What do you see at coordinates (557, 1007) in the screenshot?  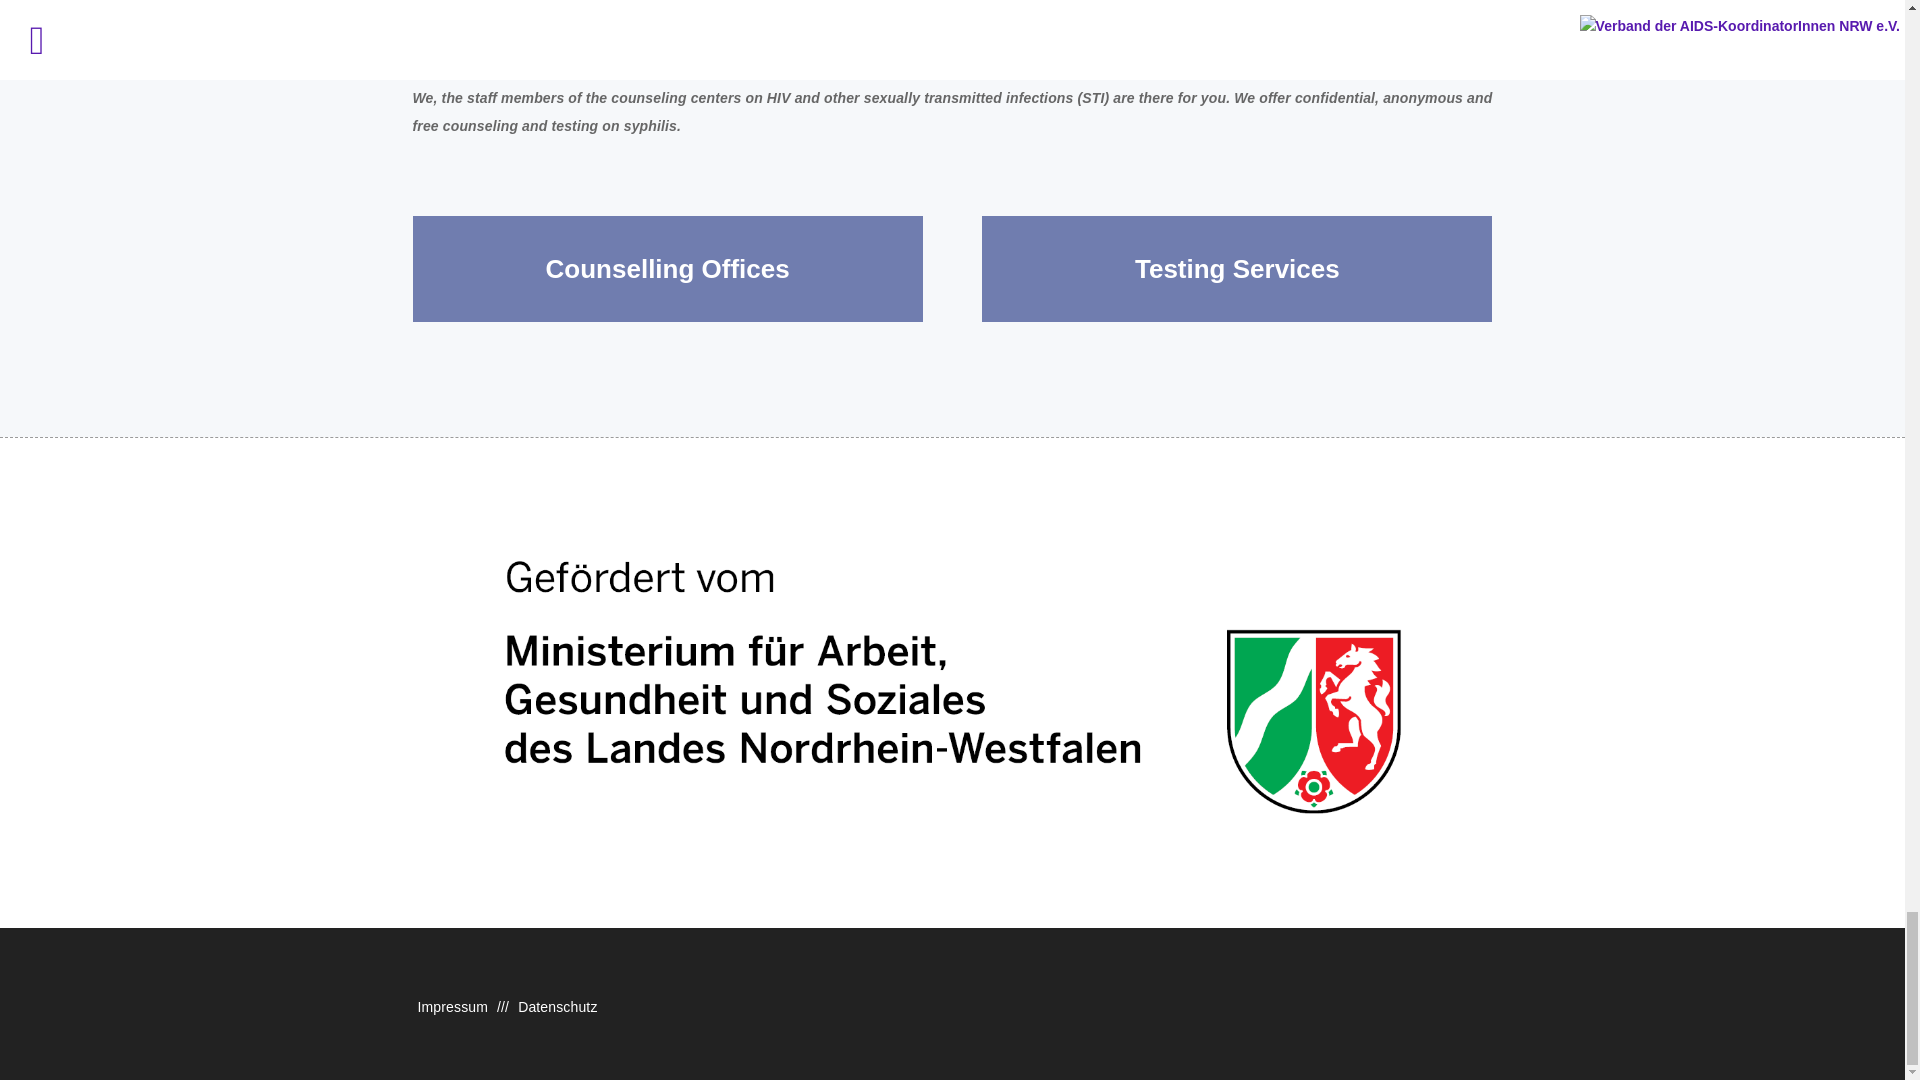 I see `Datenschutz` at bounding box center [557, 1007].